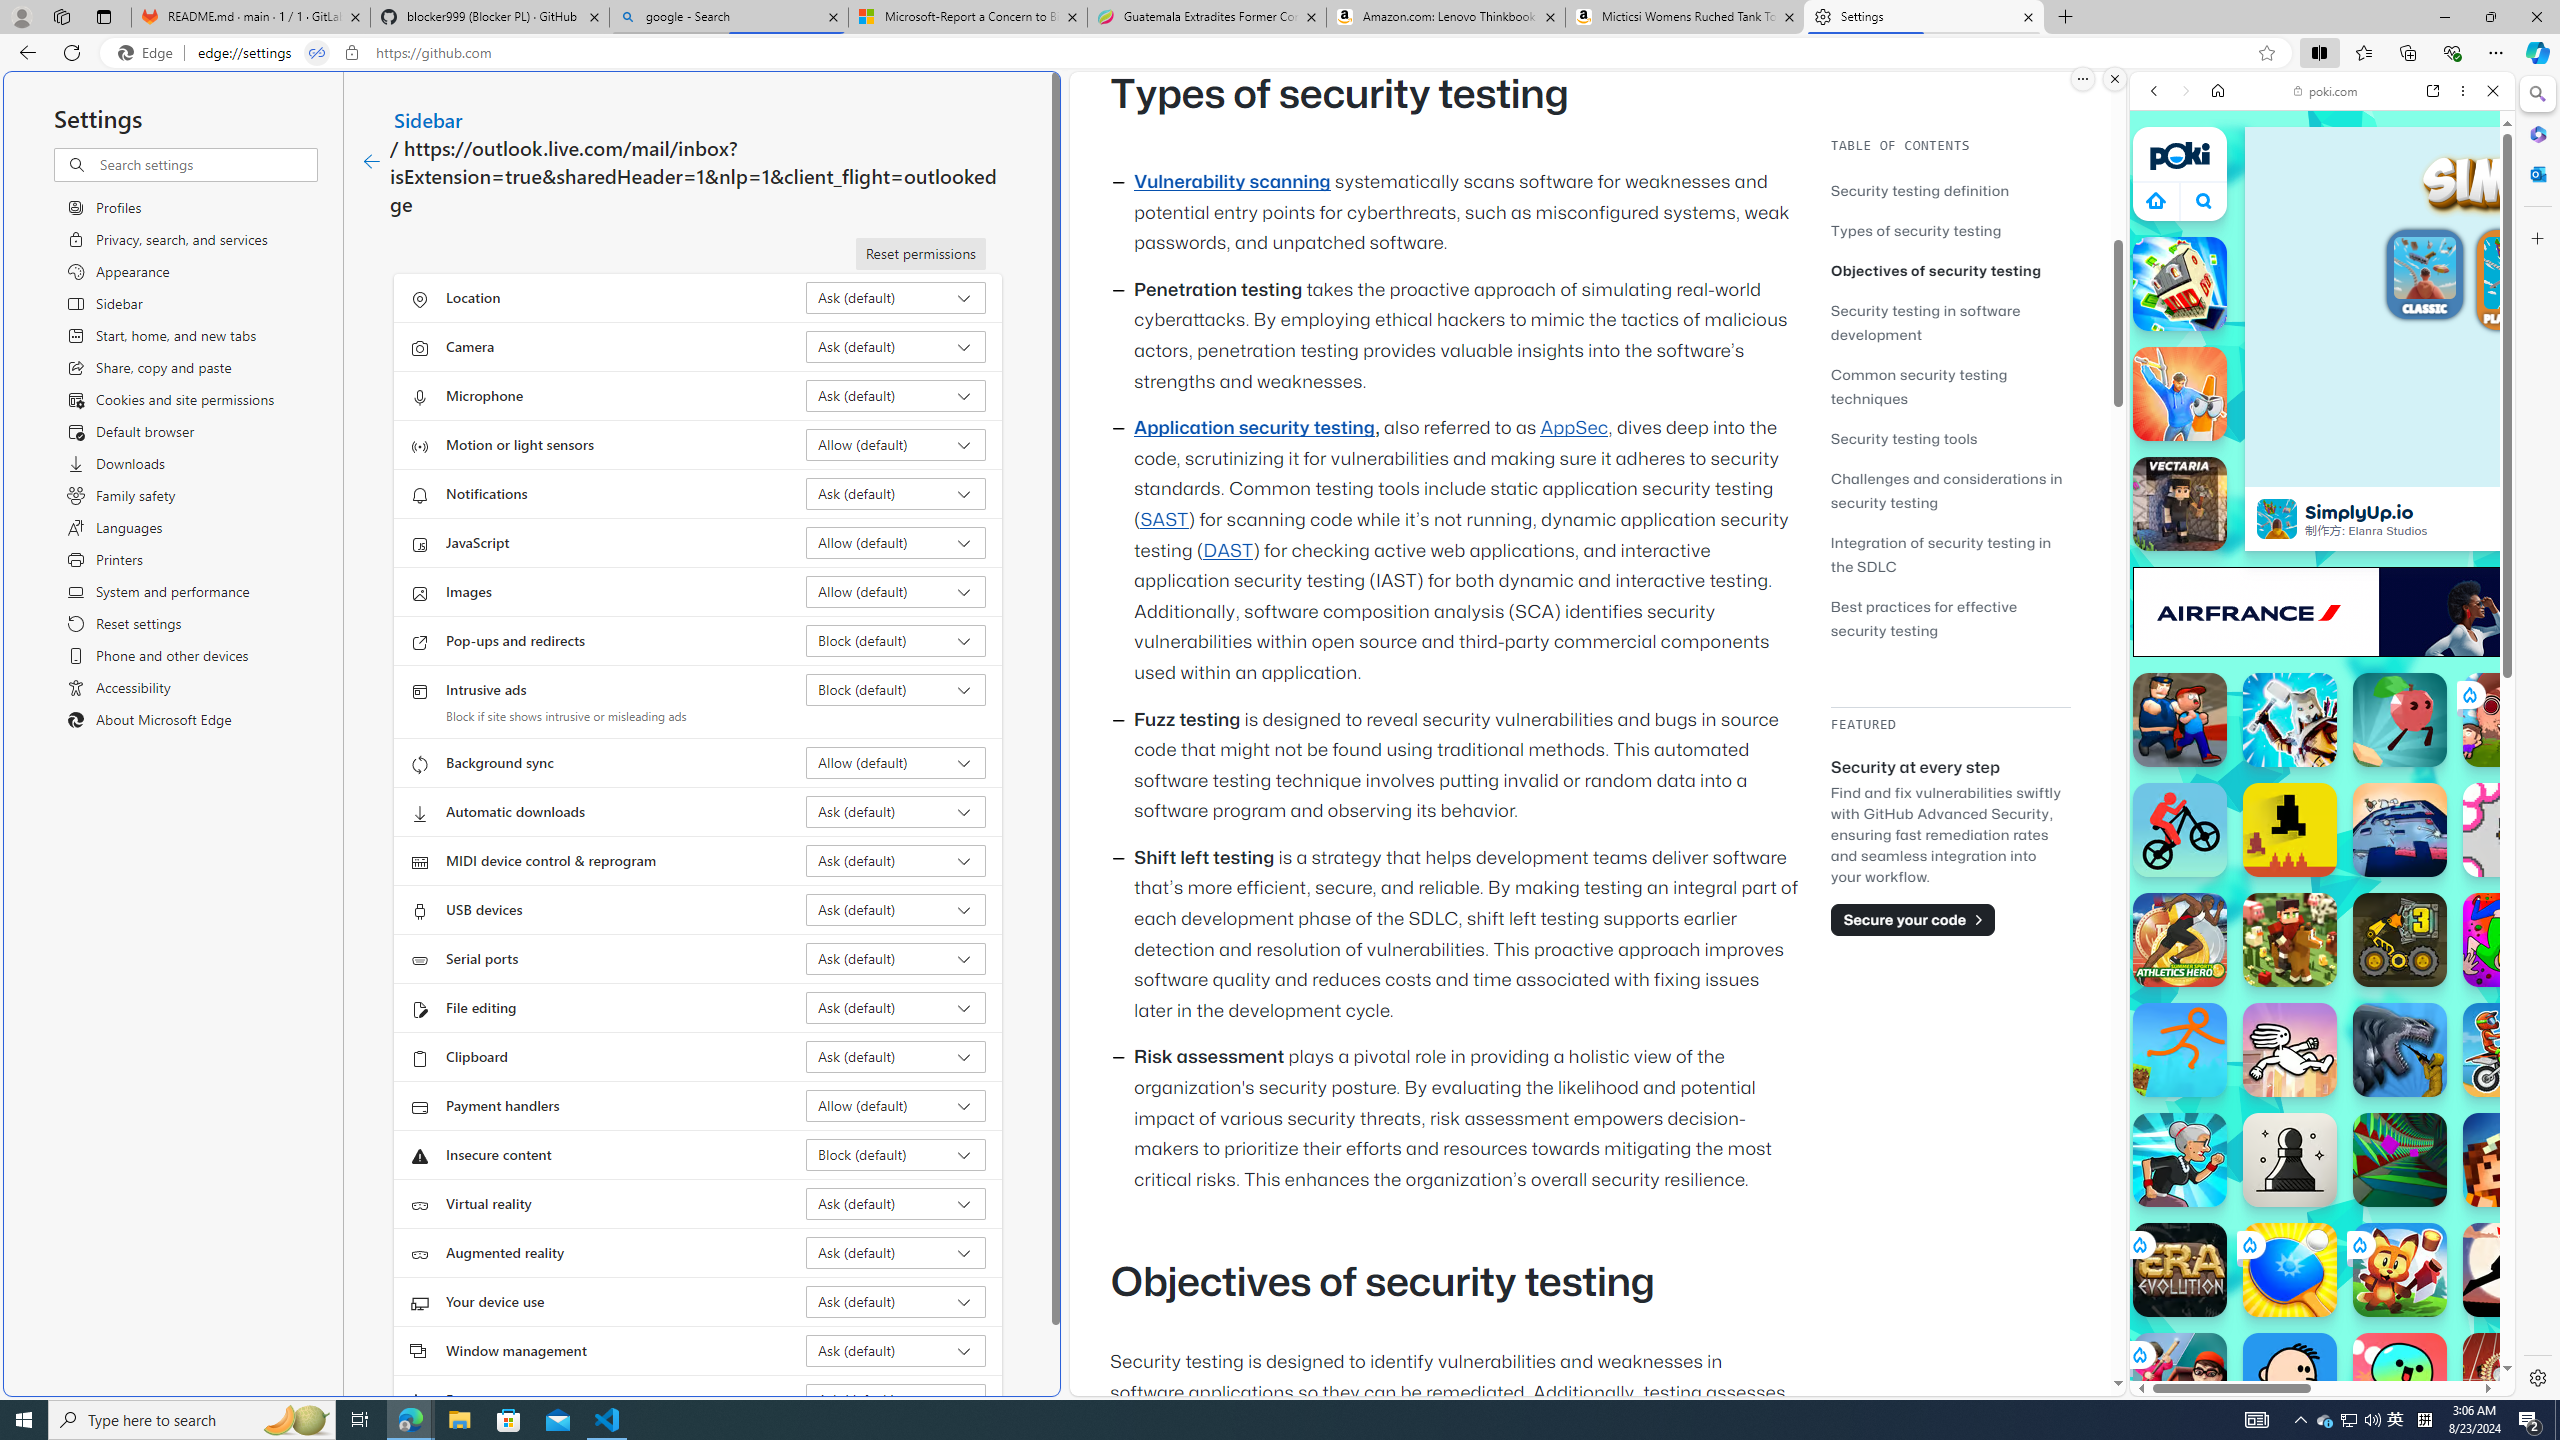  Describe the element at coordinates (2400, 1050) in the screenshot. I see `Sharkosaurus Rampage` at that location.